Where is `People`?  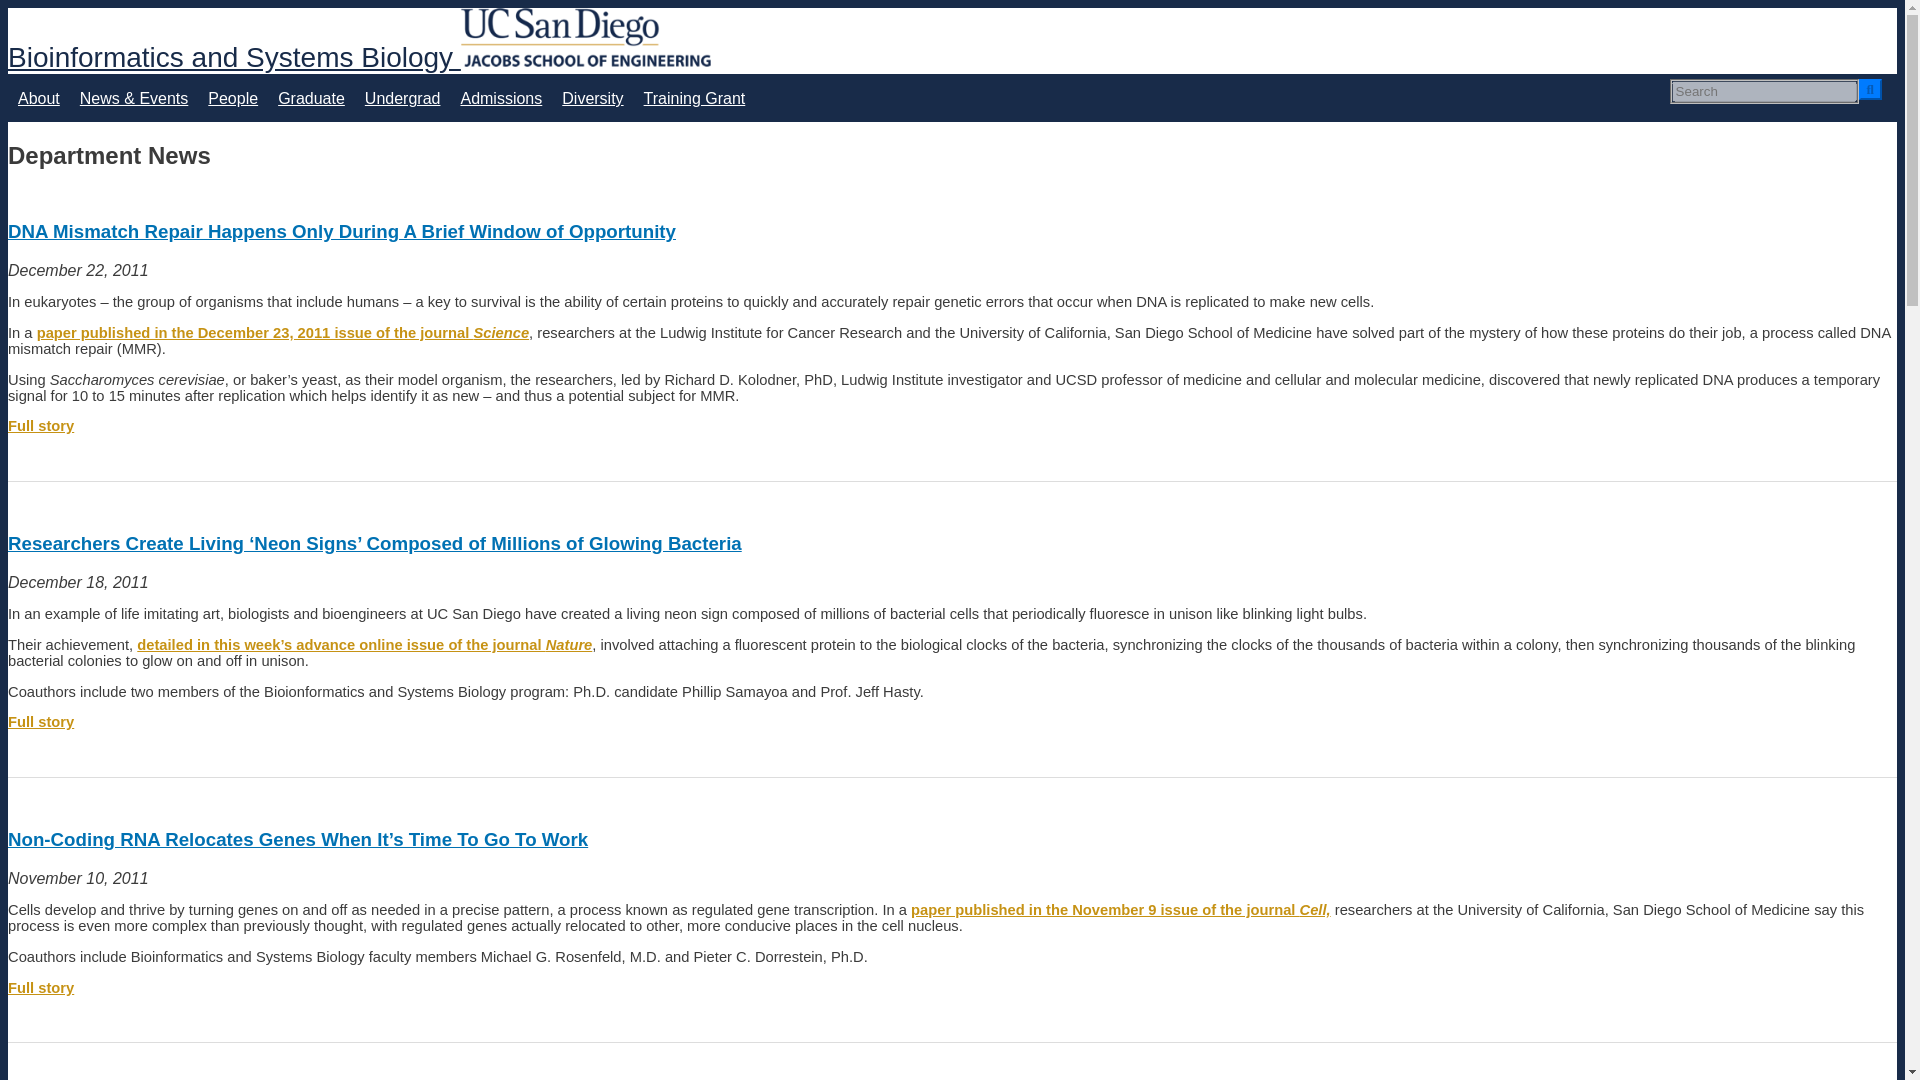
People is located at coordinates (232, 98).